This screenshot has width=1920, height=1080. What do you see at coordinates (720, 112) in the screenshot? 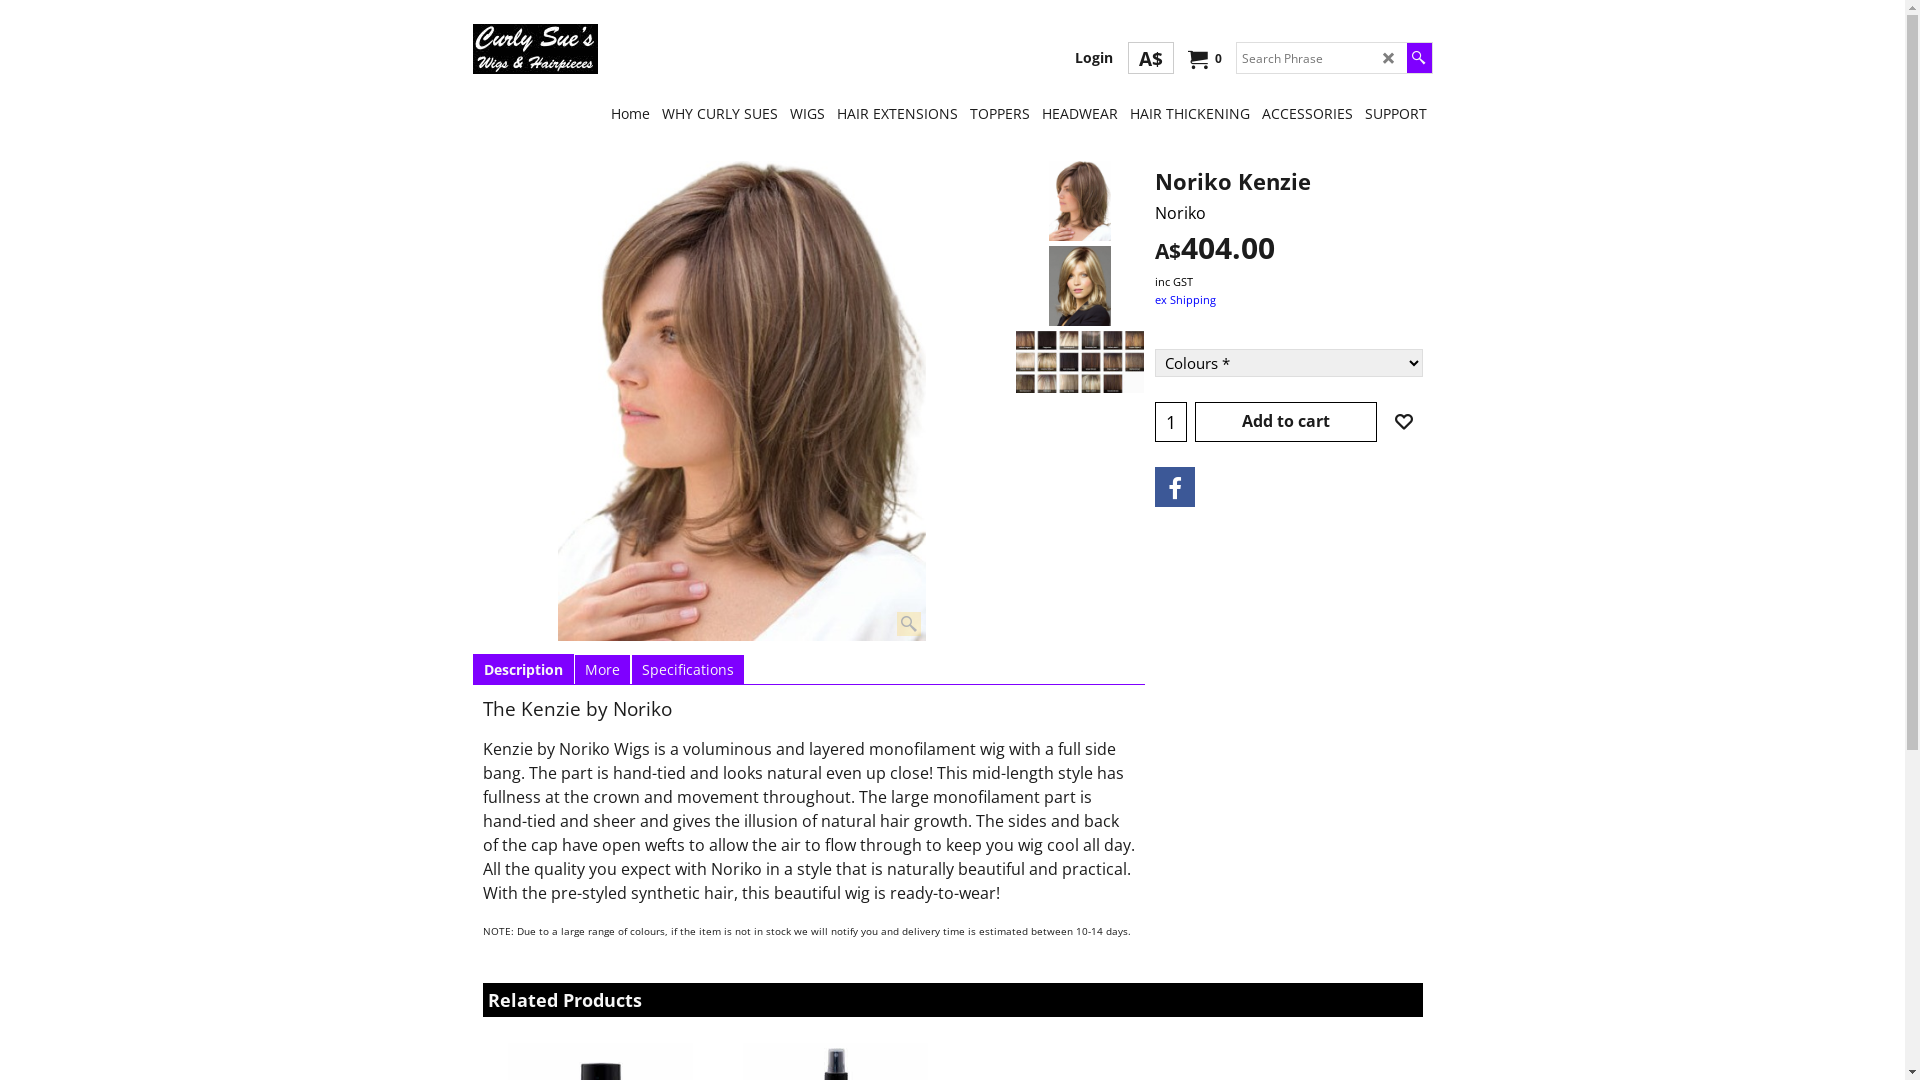
I see `WHY CURLY SUES` at bounding box center [720, 112].